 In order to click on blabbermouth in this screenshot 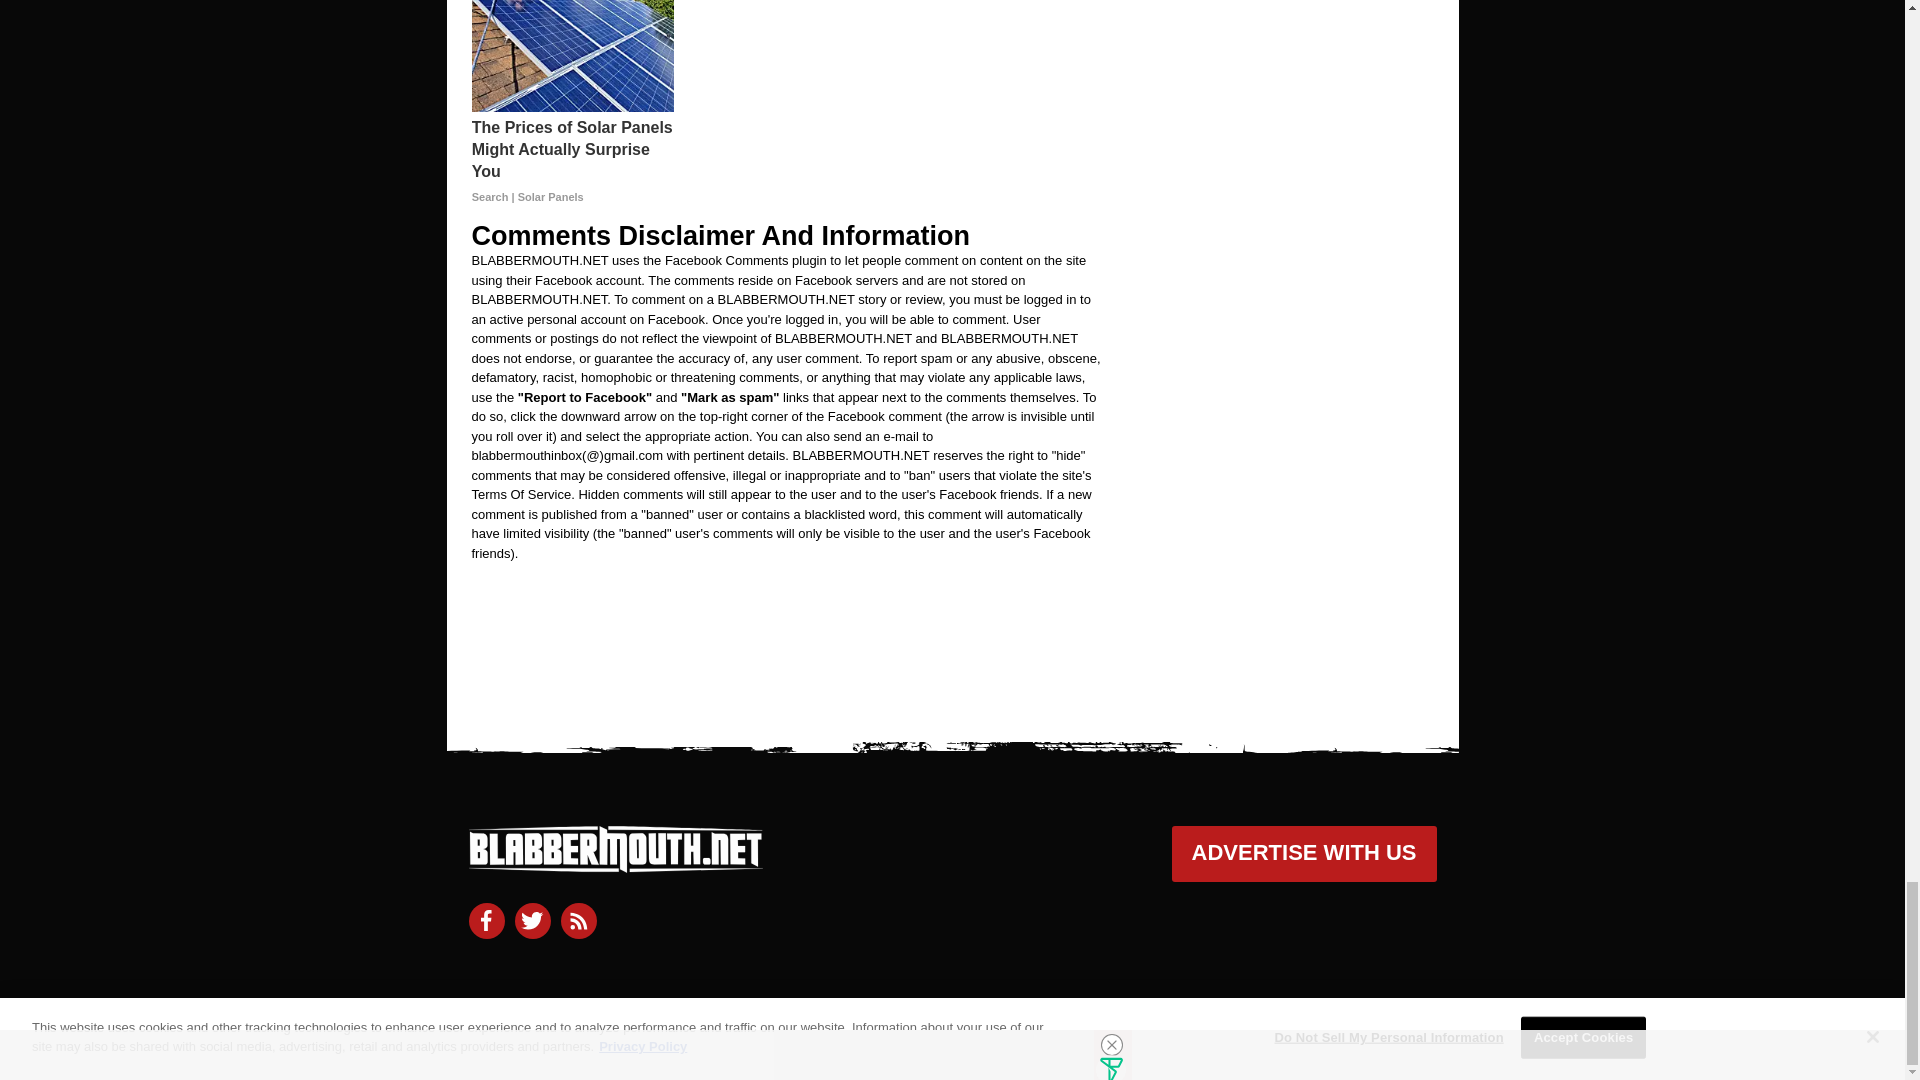, I will do `click(615, 864)`.